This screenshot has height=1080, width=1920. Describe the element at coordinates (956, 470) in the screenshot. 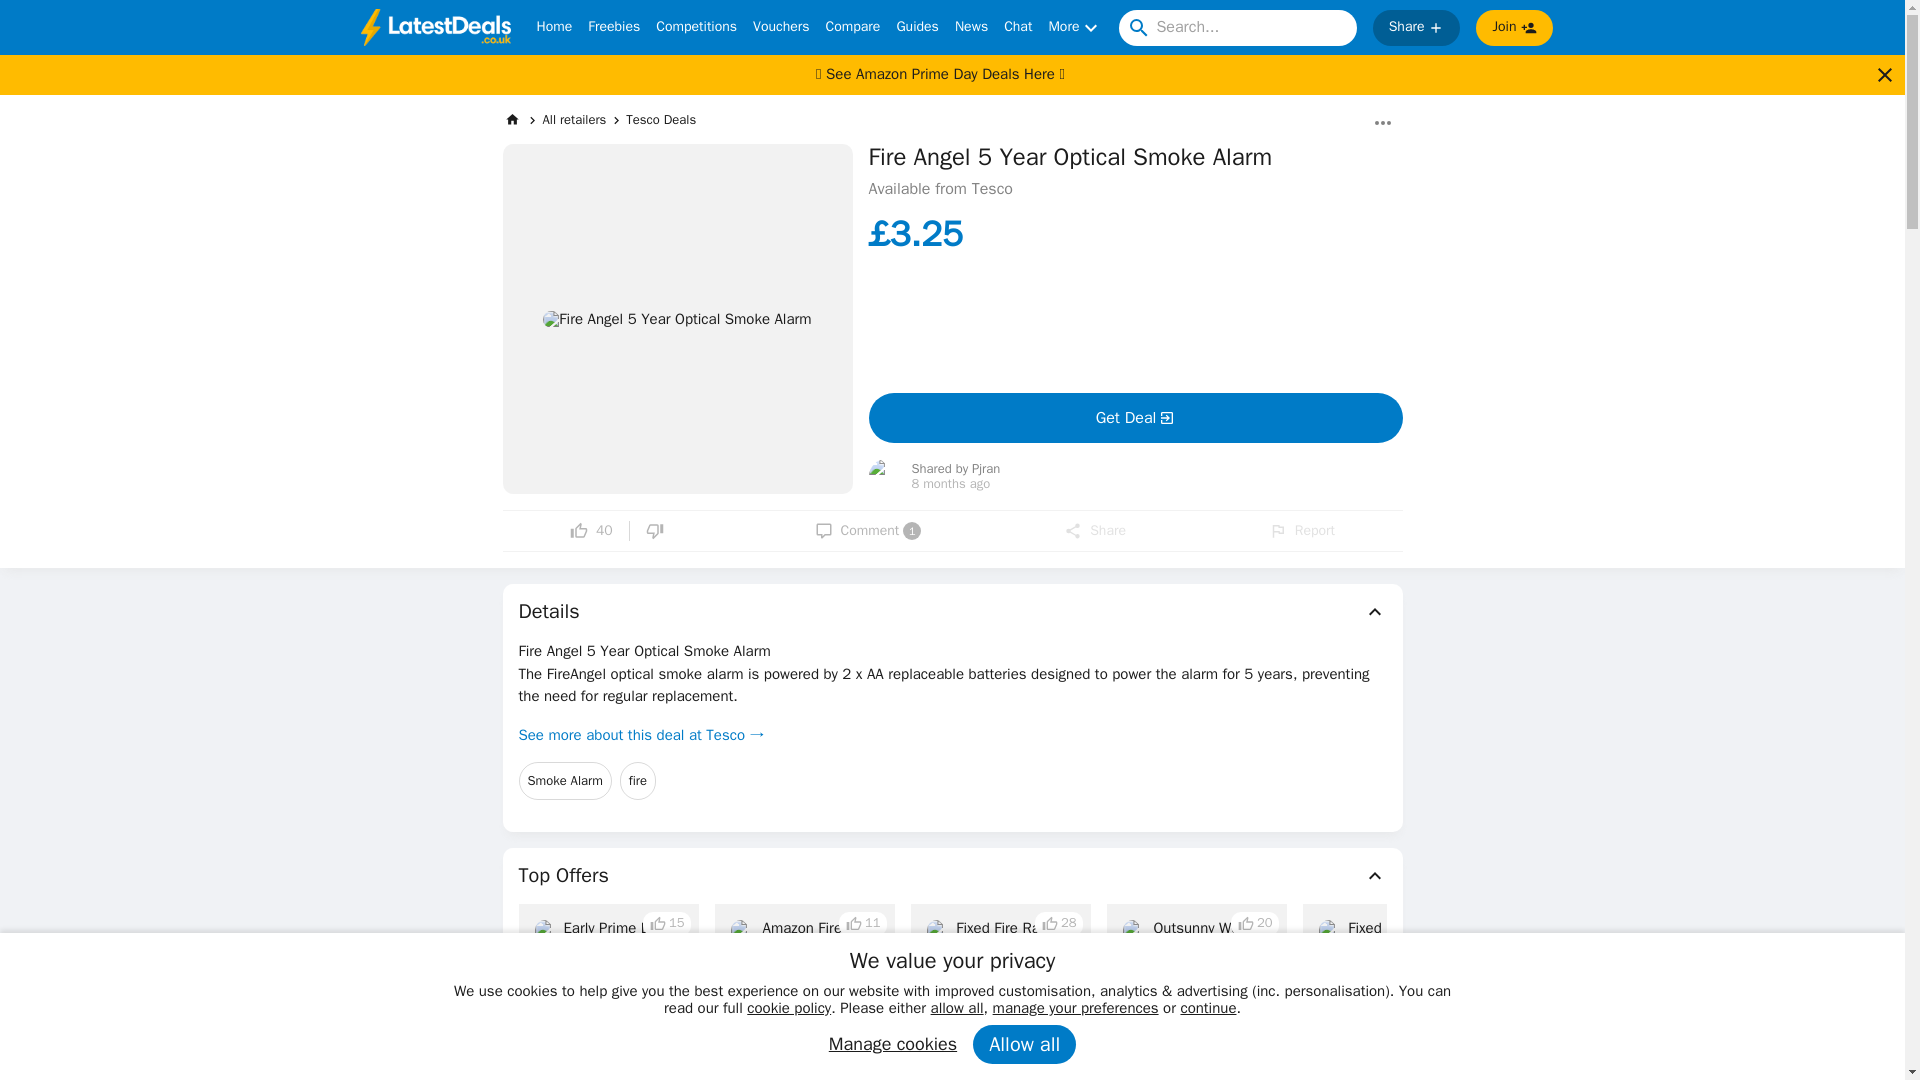

I see `Shared by Pjran` at that location.